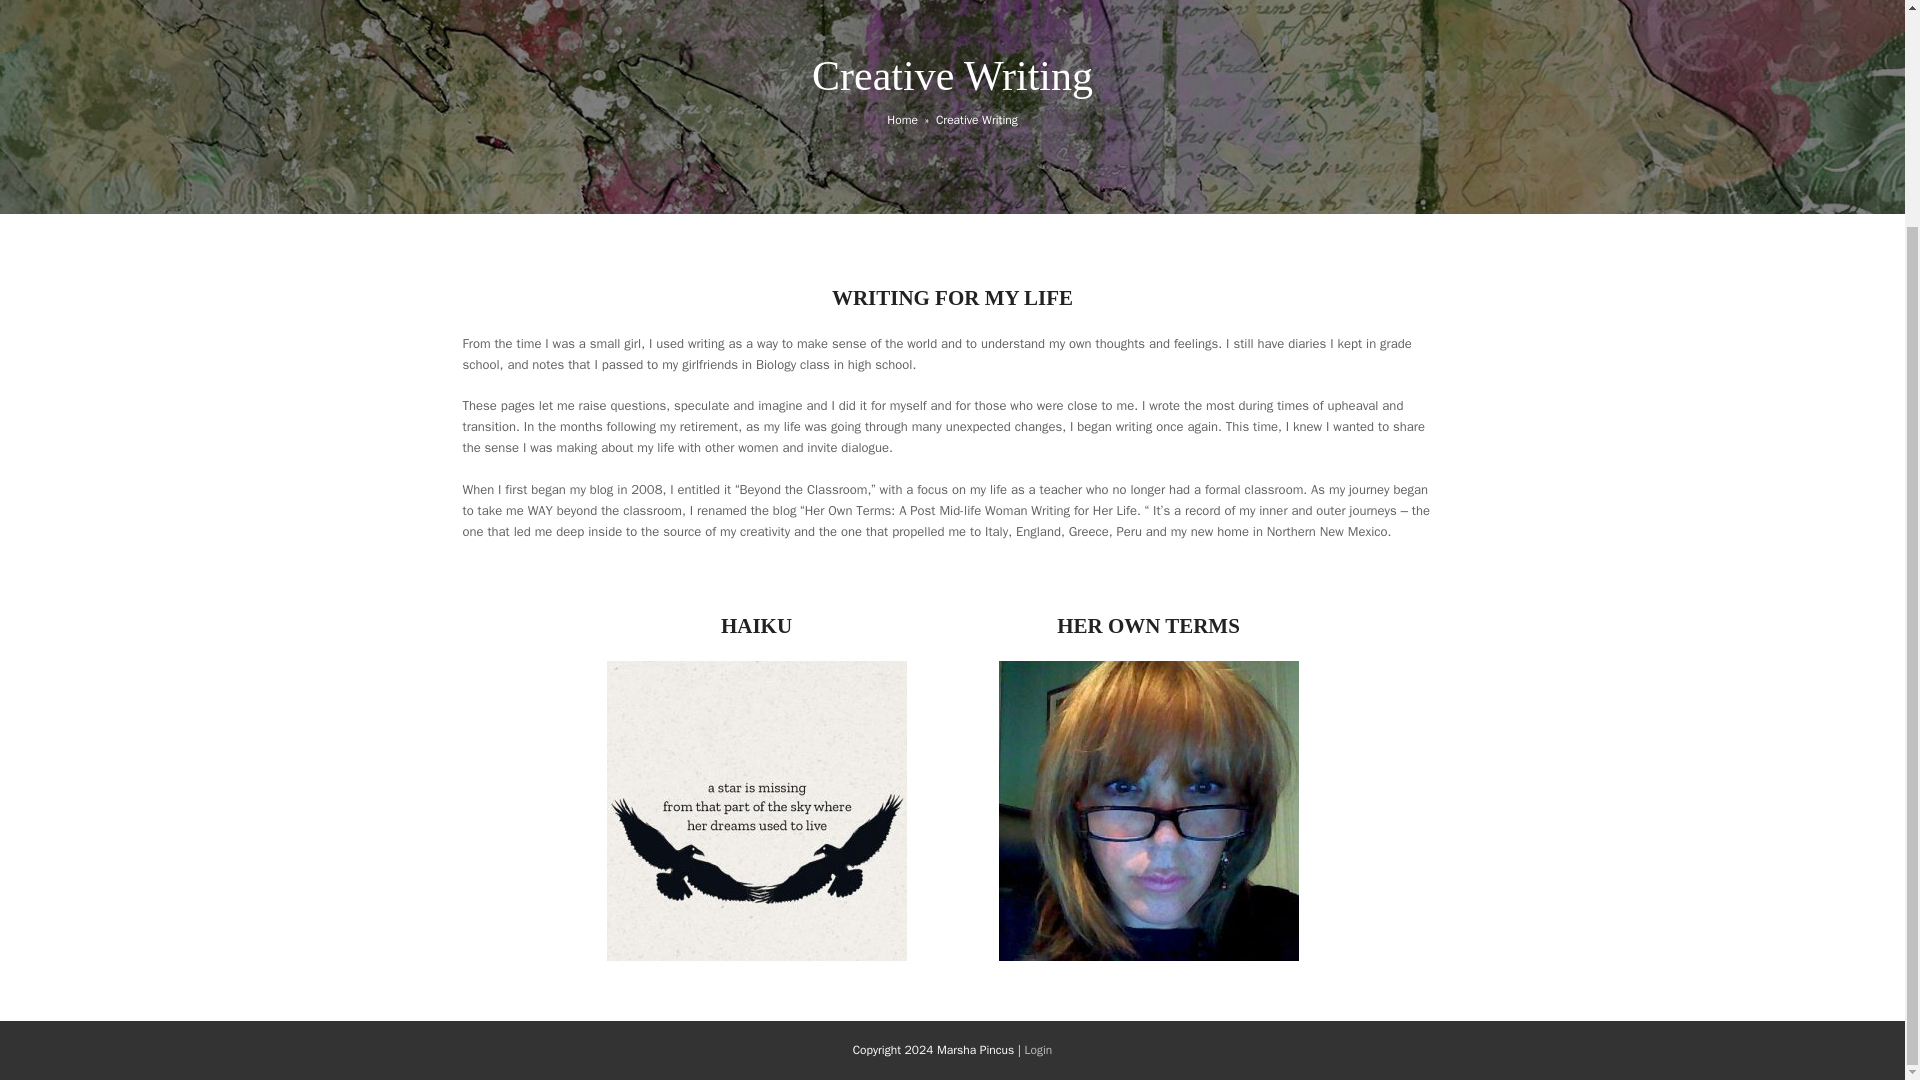  I want to click on HAIKU, so click(756, 626).